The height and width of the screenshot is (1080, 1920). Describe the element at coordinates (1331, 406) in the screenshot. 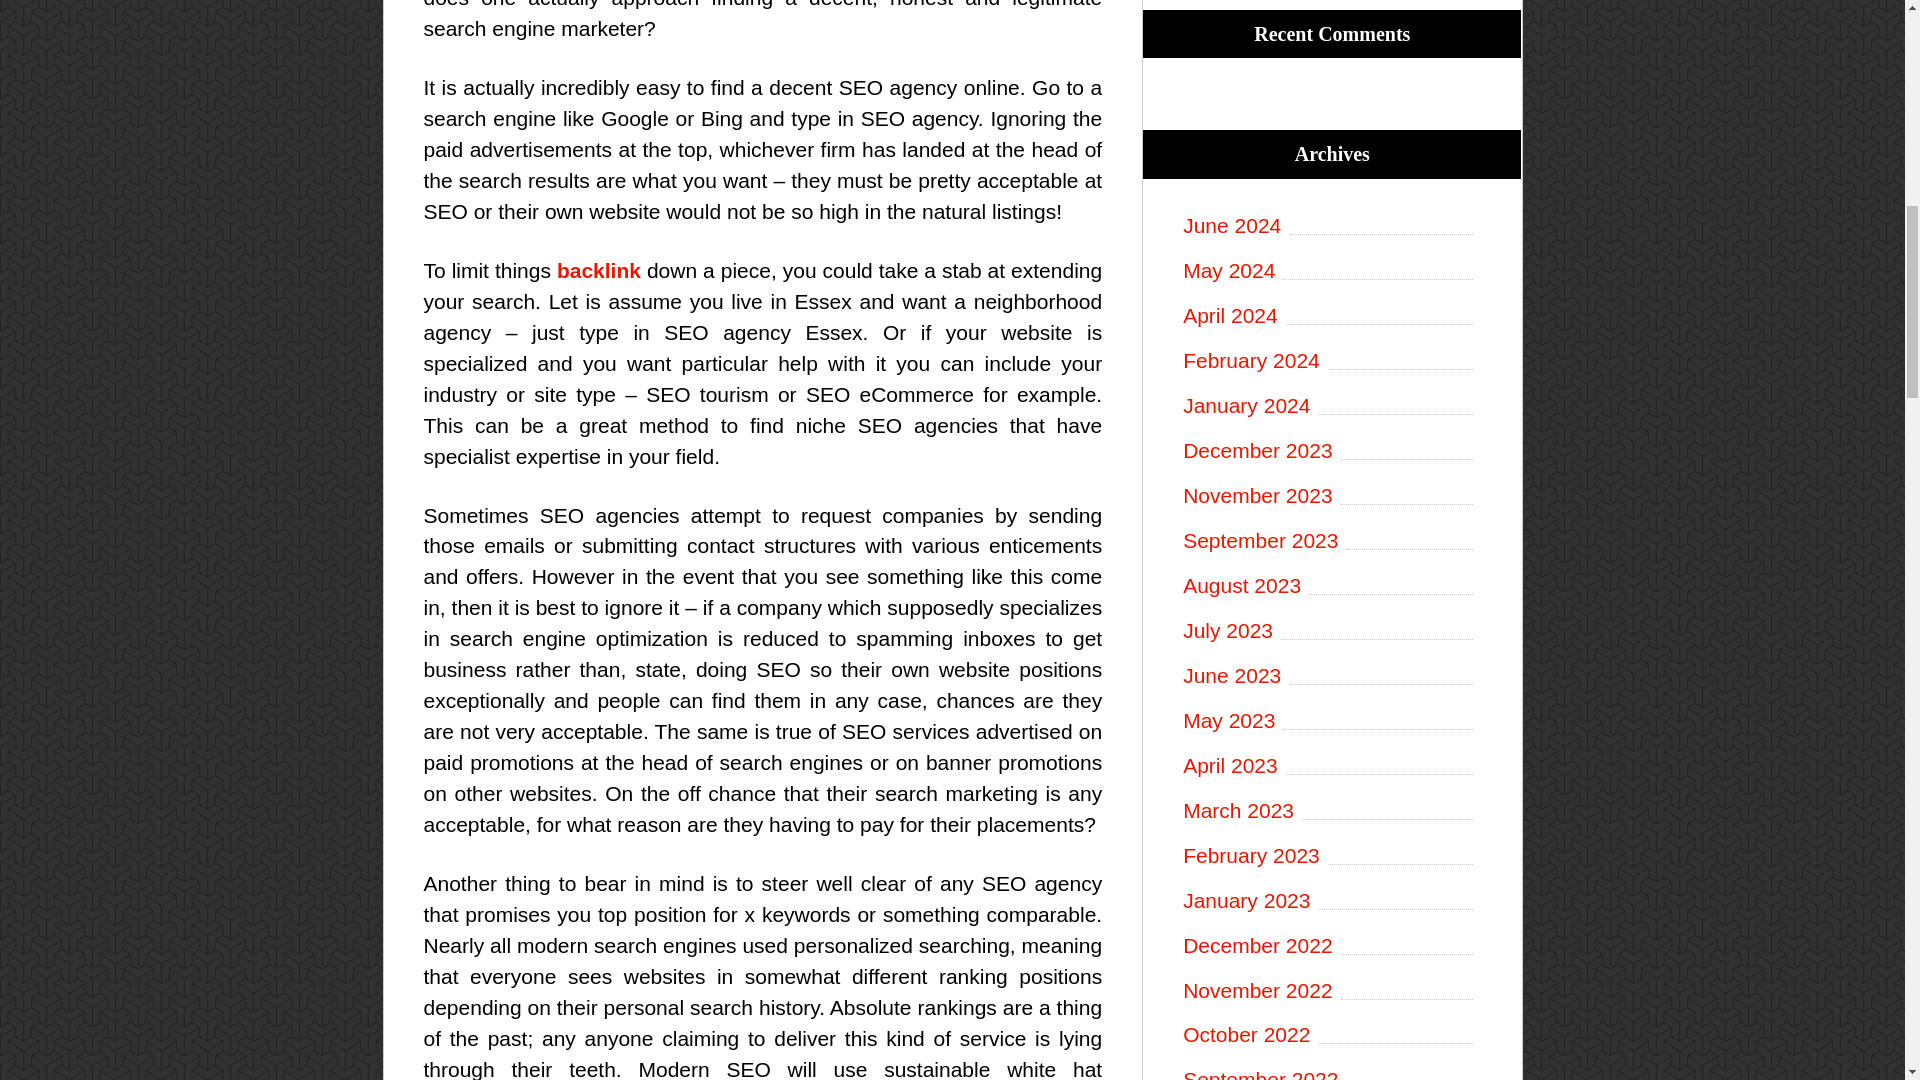

I see `January 2024` at that location.